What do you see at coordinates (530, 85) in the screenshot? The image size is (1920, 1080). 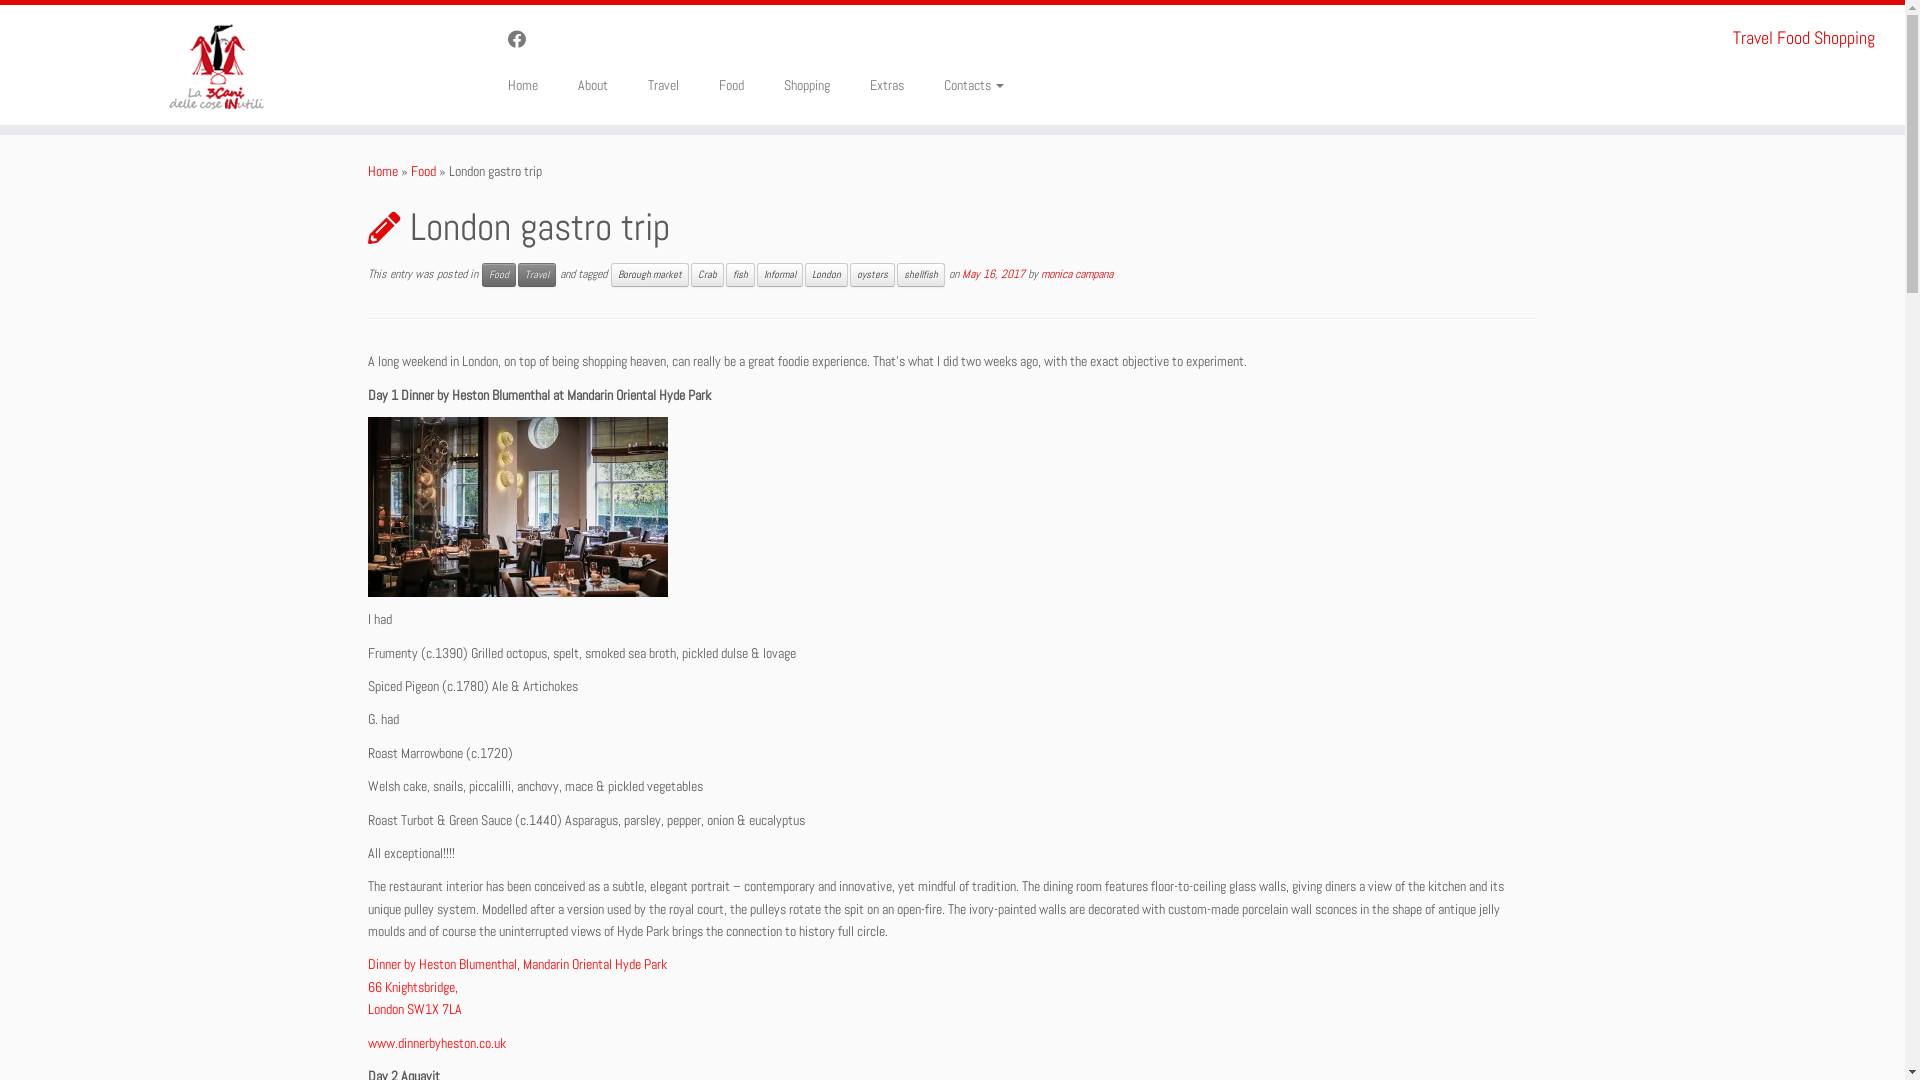 I see `Home` at bounding box center [530, 85].